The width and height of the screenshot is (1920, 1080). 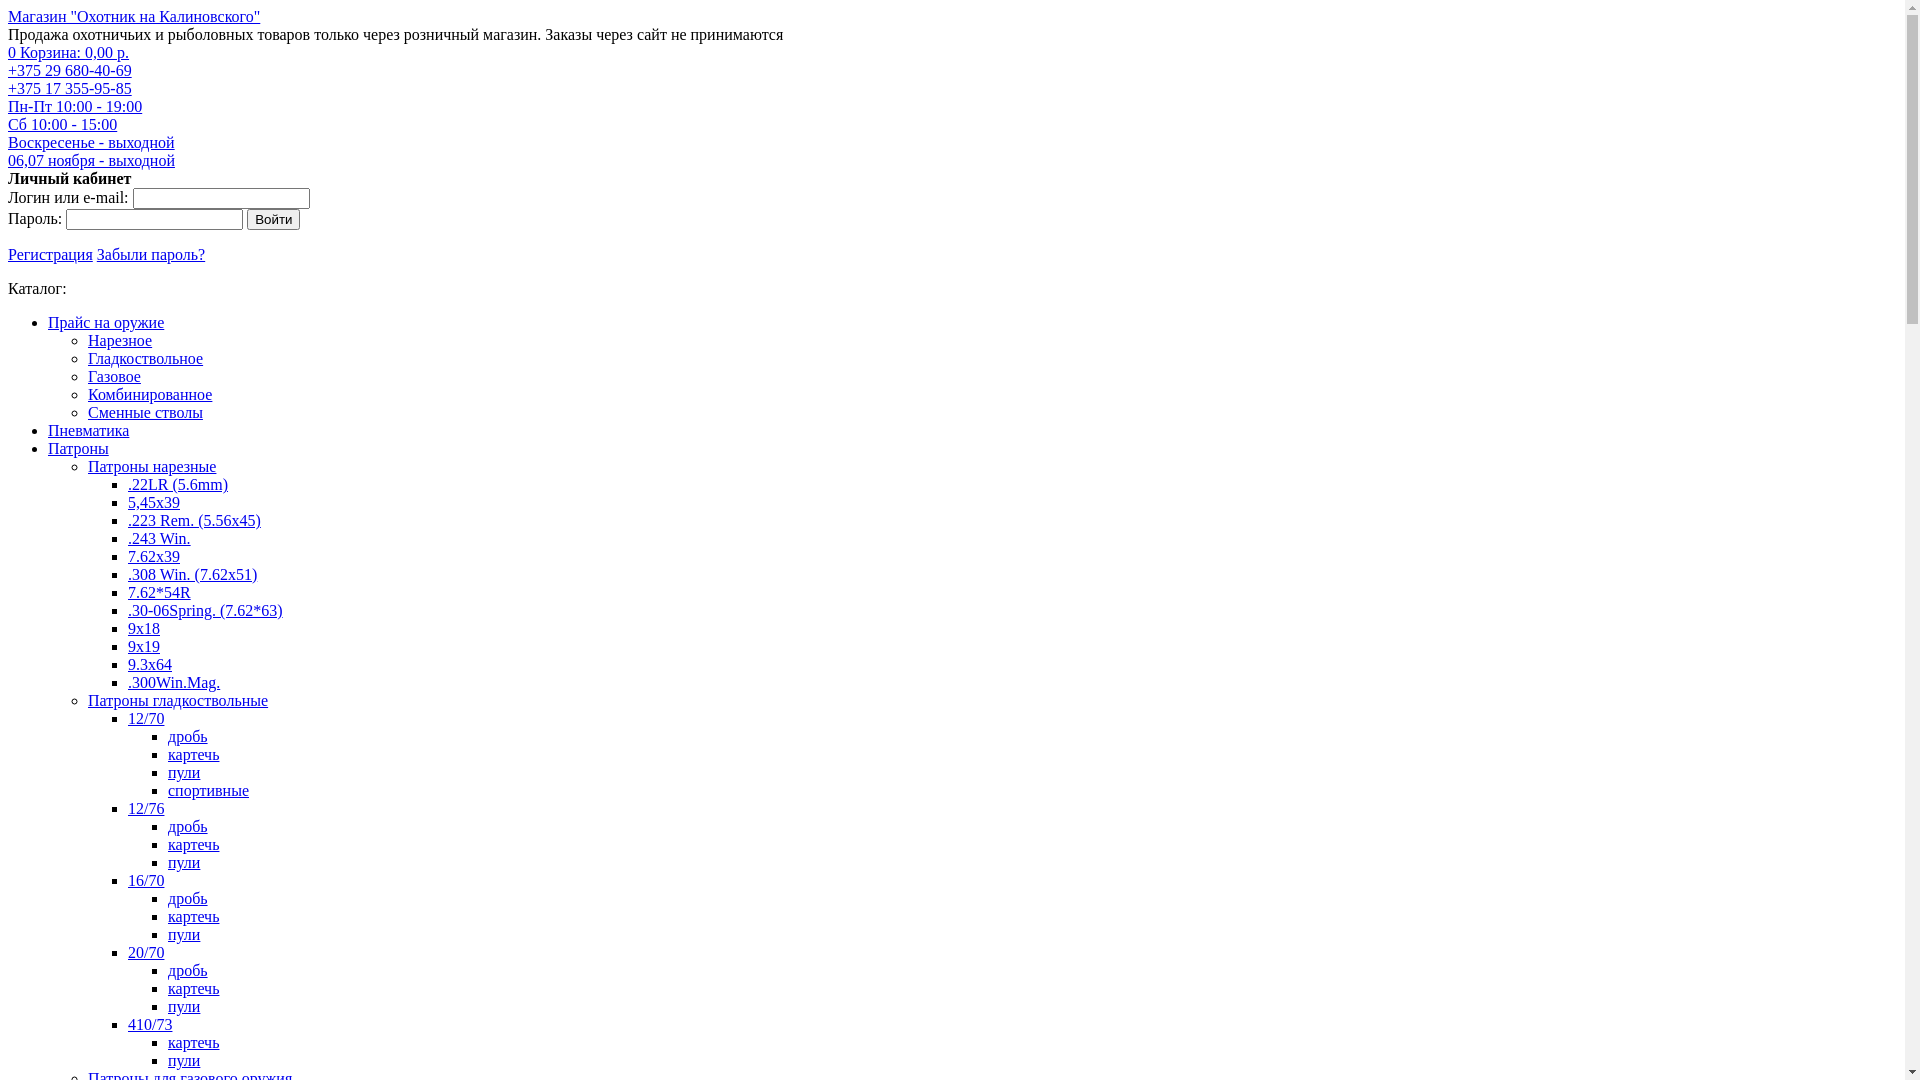 What do you see at coordinates (70, 70) in the screenshot?
I see `+375 29 680-40-69` at bounding box center [70, 70].